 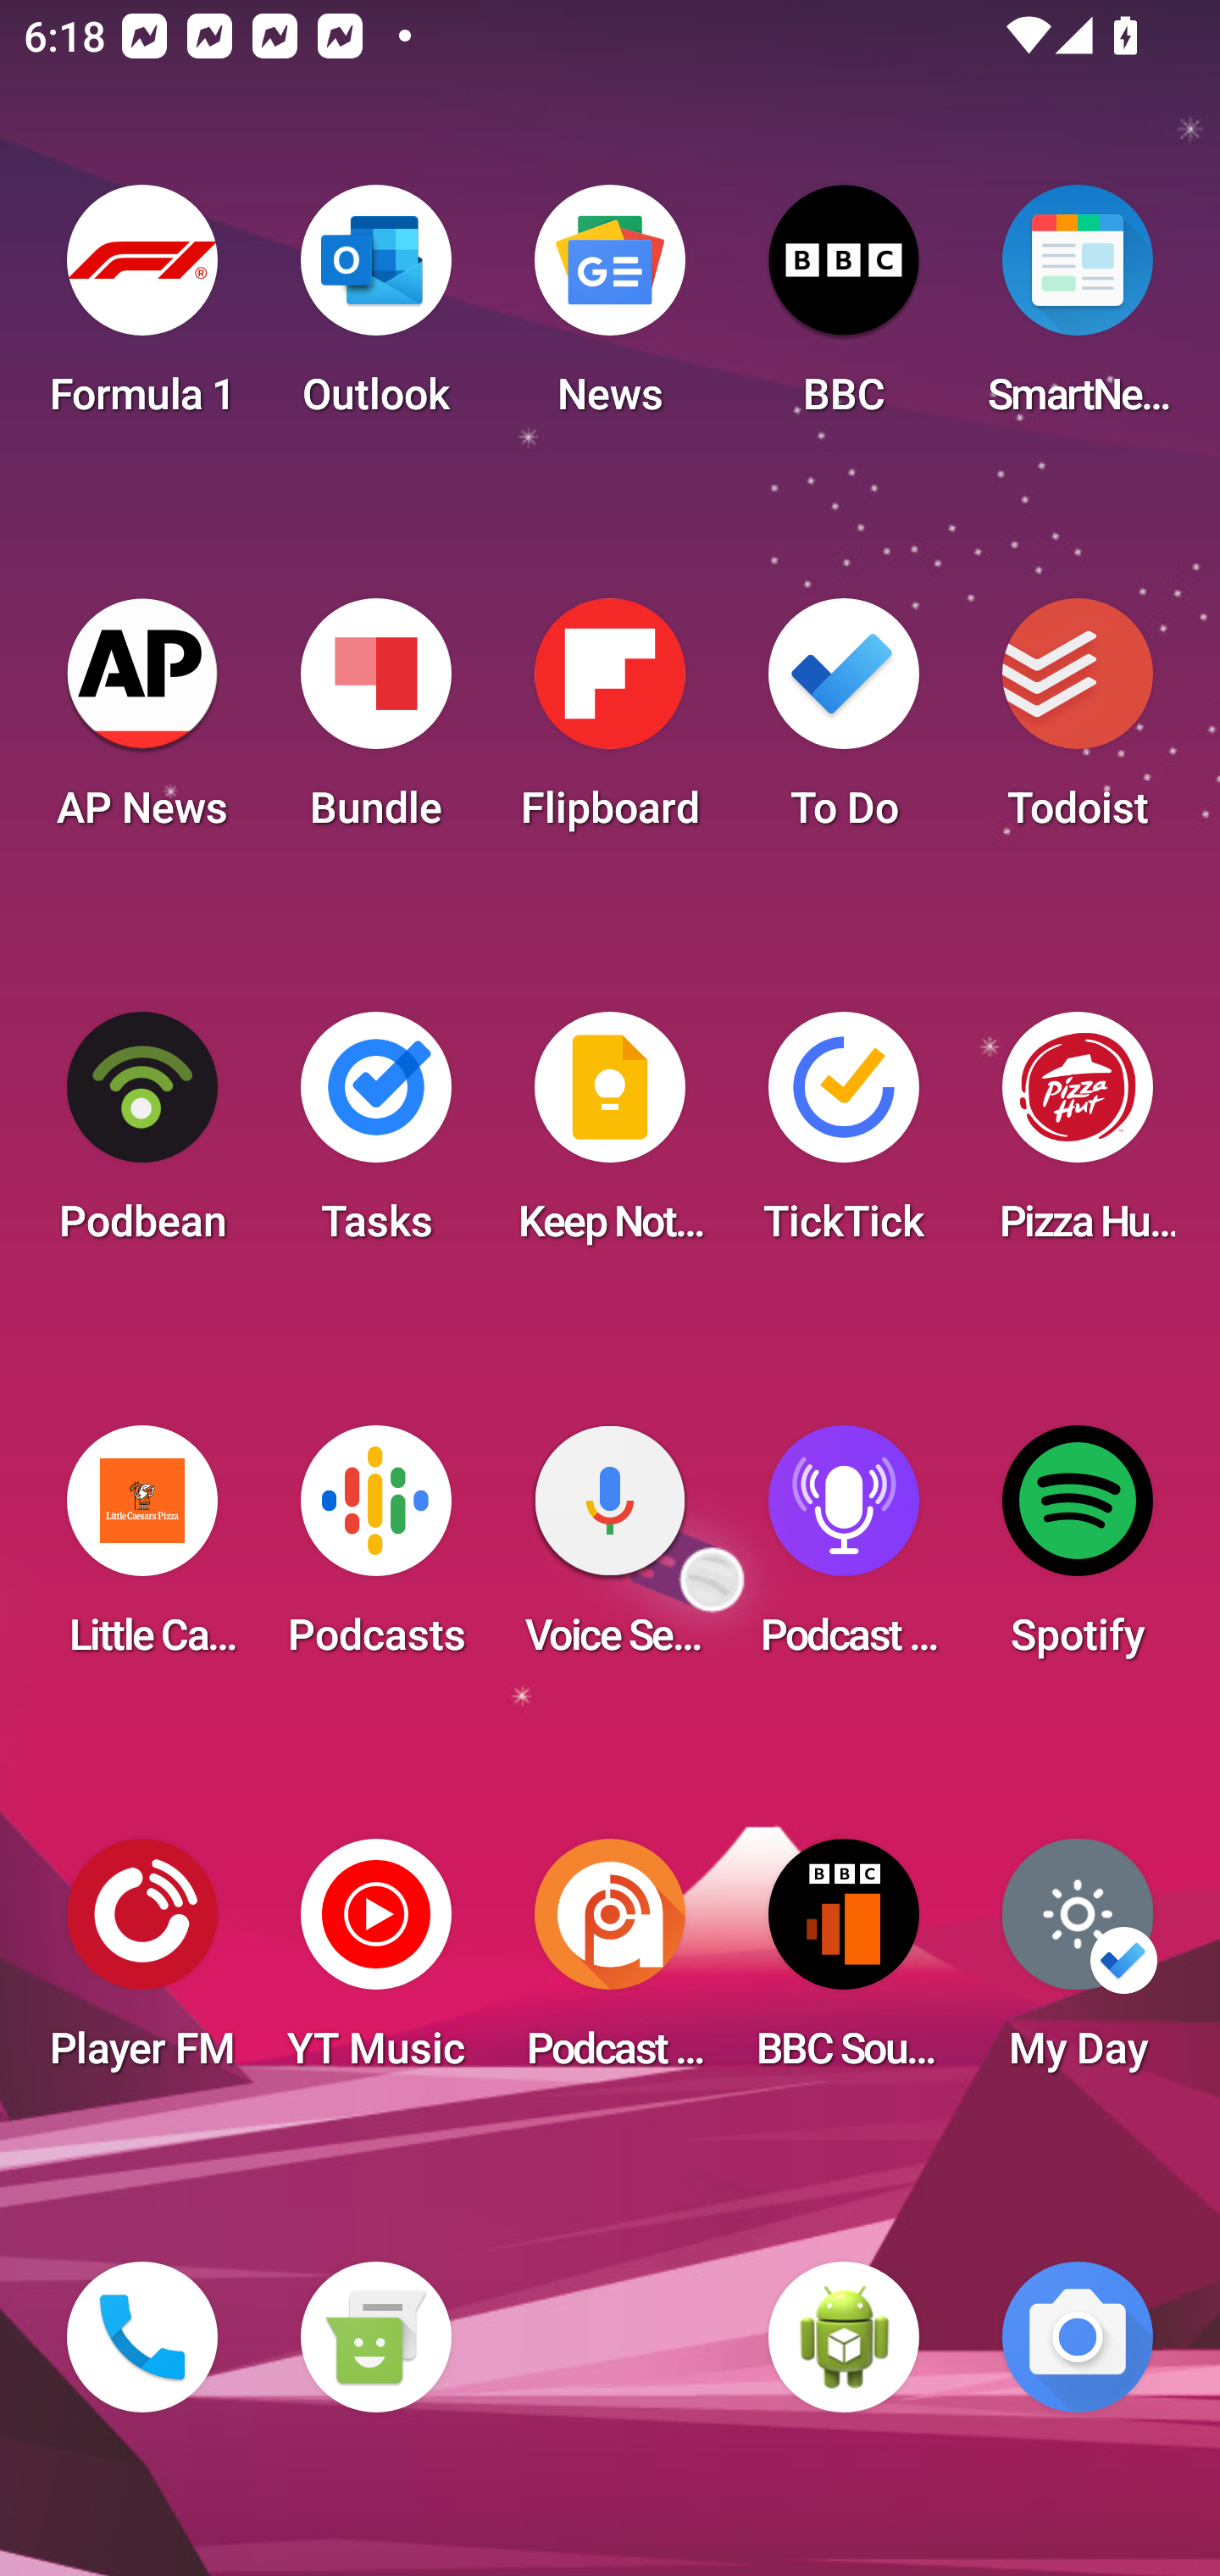 I want to click on Flipboard, so click(x=610, y=724).